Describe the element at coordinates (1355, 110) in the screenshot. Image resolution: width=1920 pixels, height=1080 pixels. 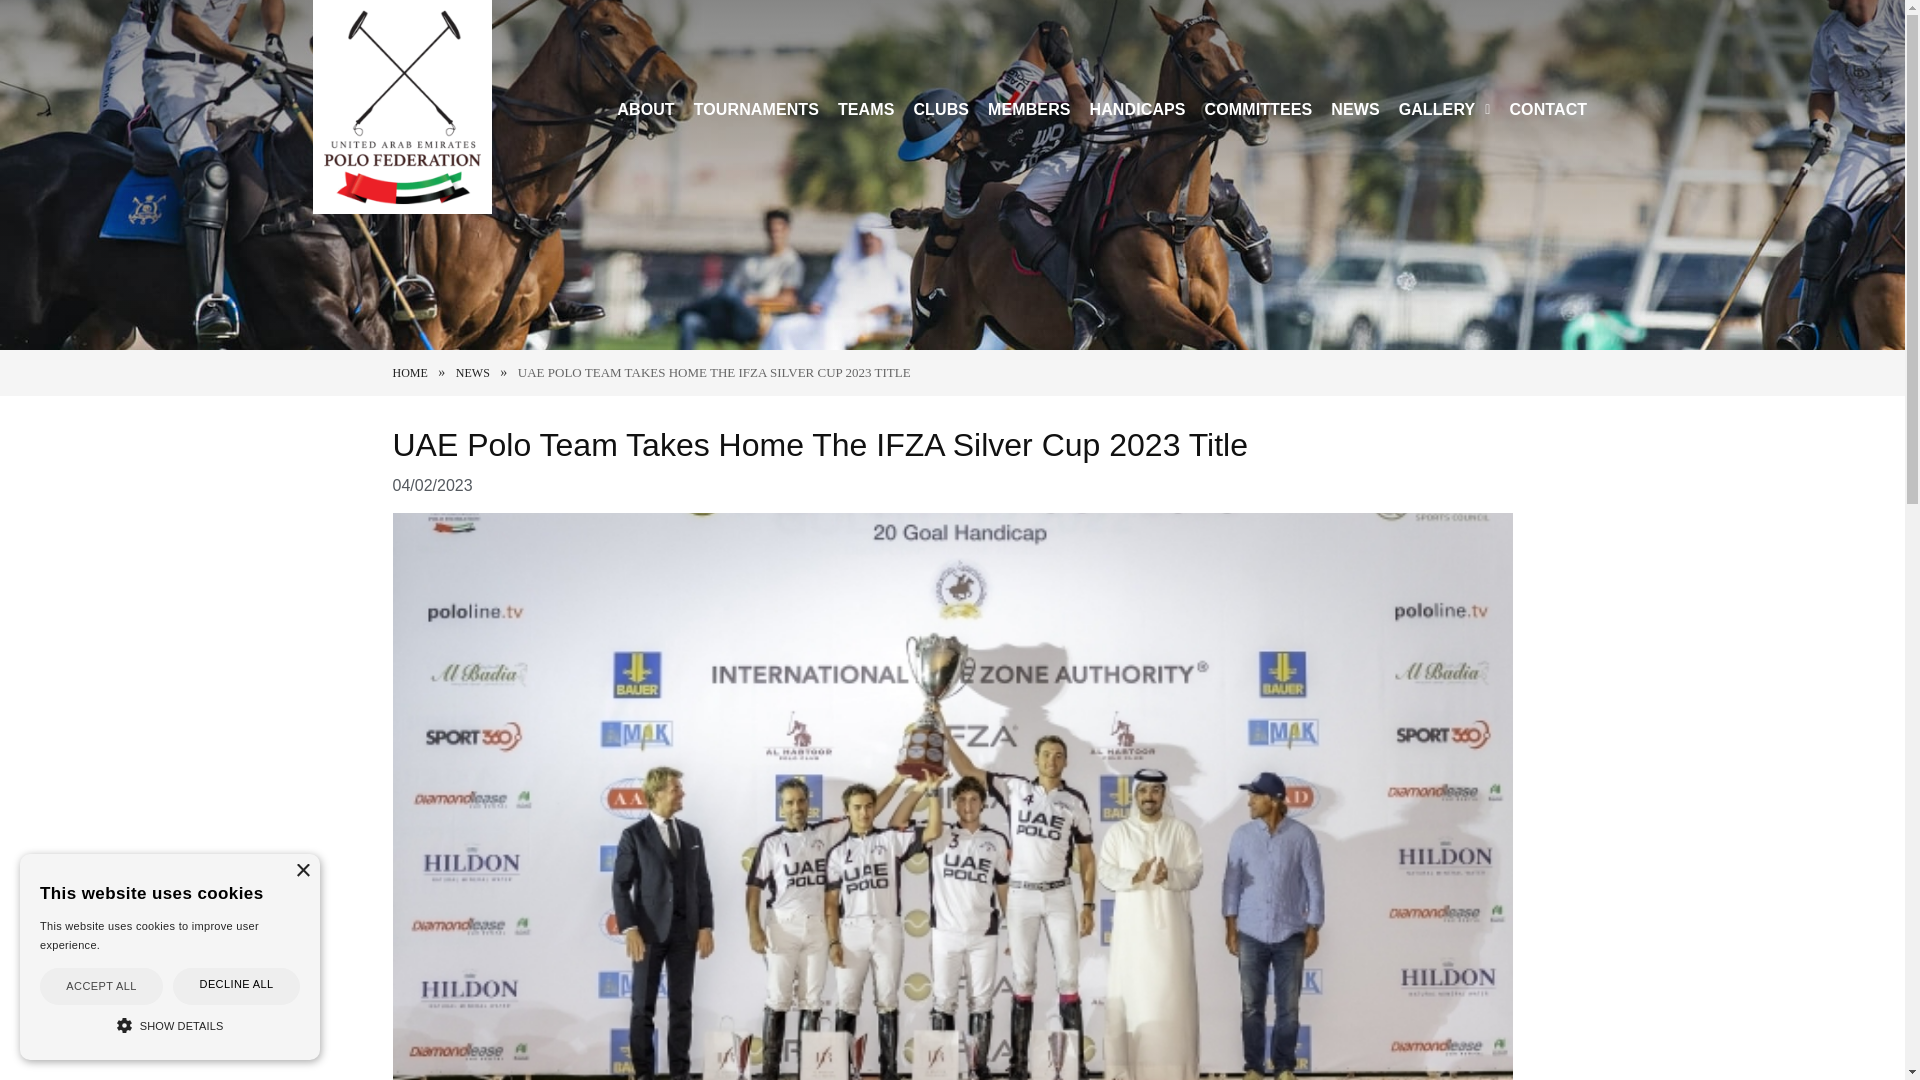
I see `NEWS` at that location.